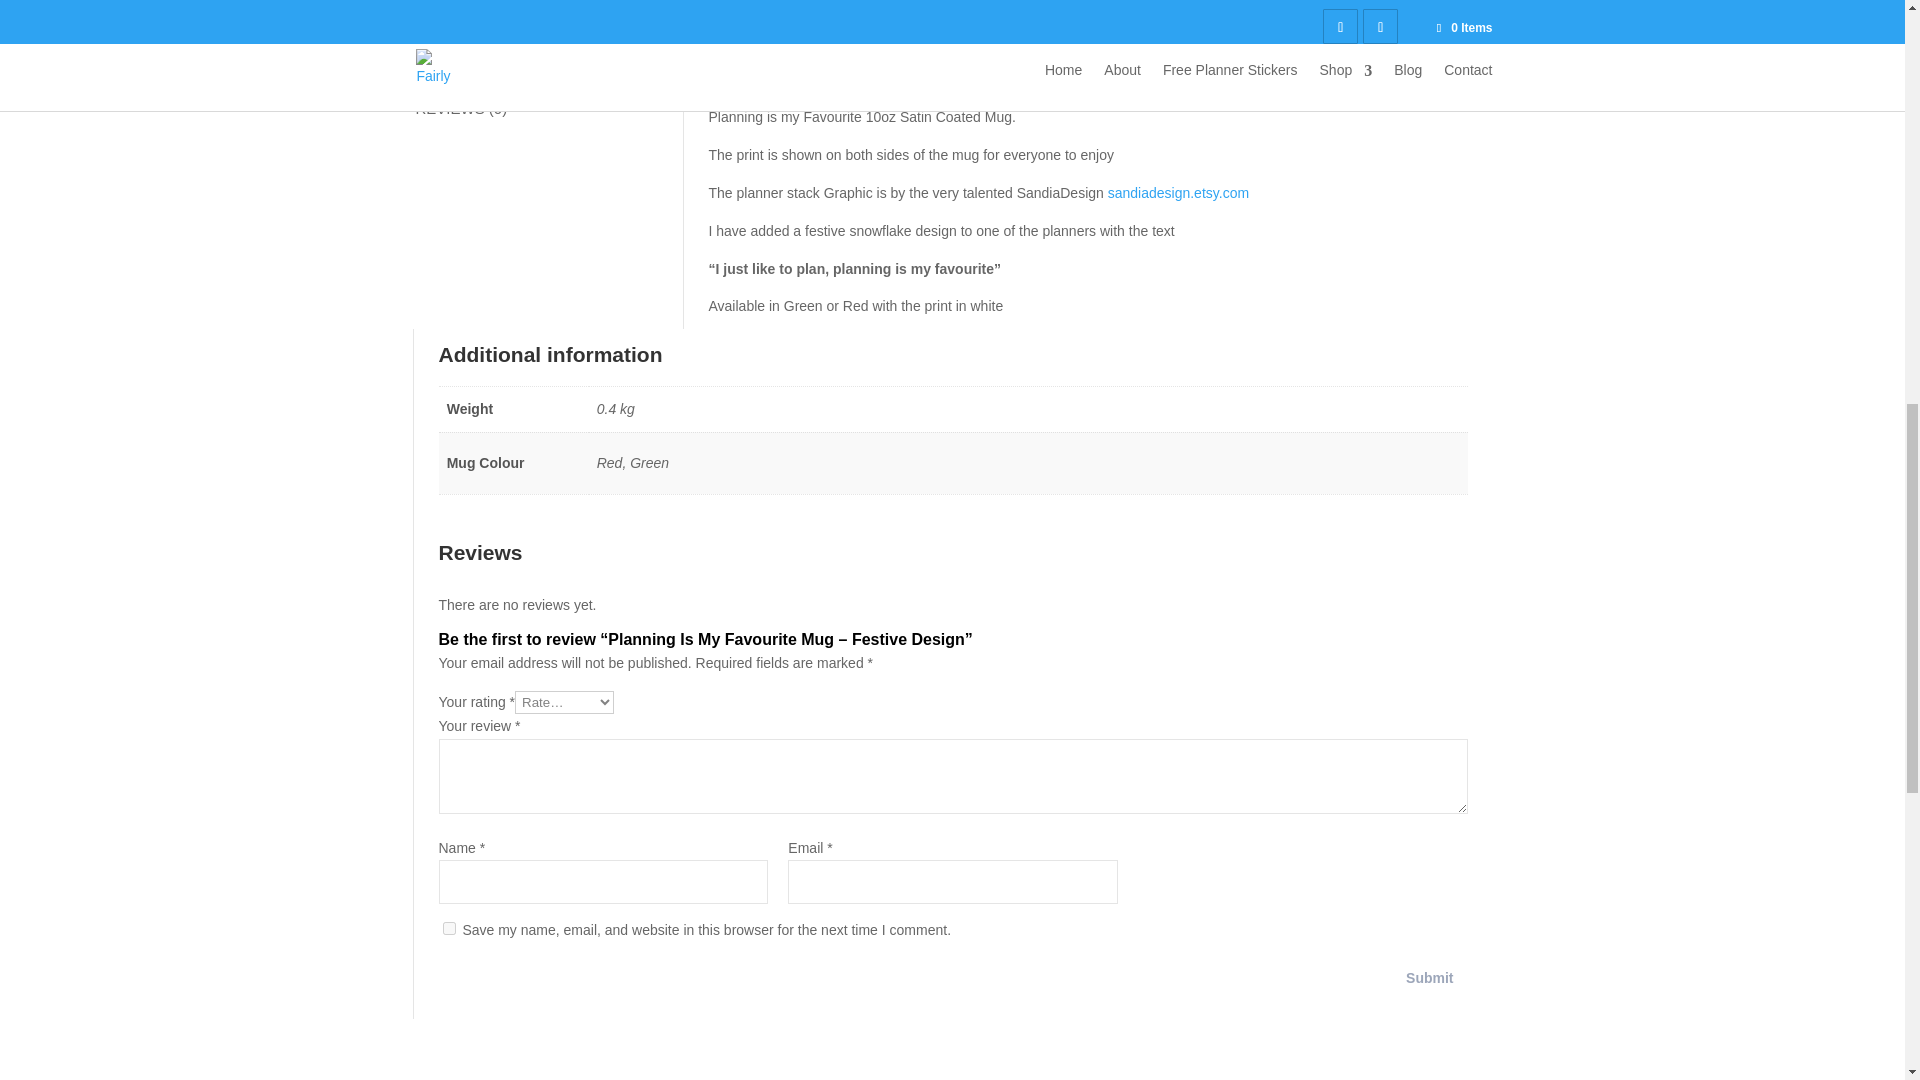  What do you see at coordinates (448, 928) in the screenshot?
I see `yes` at bounding box center [448, 928].